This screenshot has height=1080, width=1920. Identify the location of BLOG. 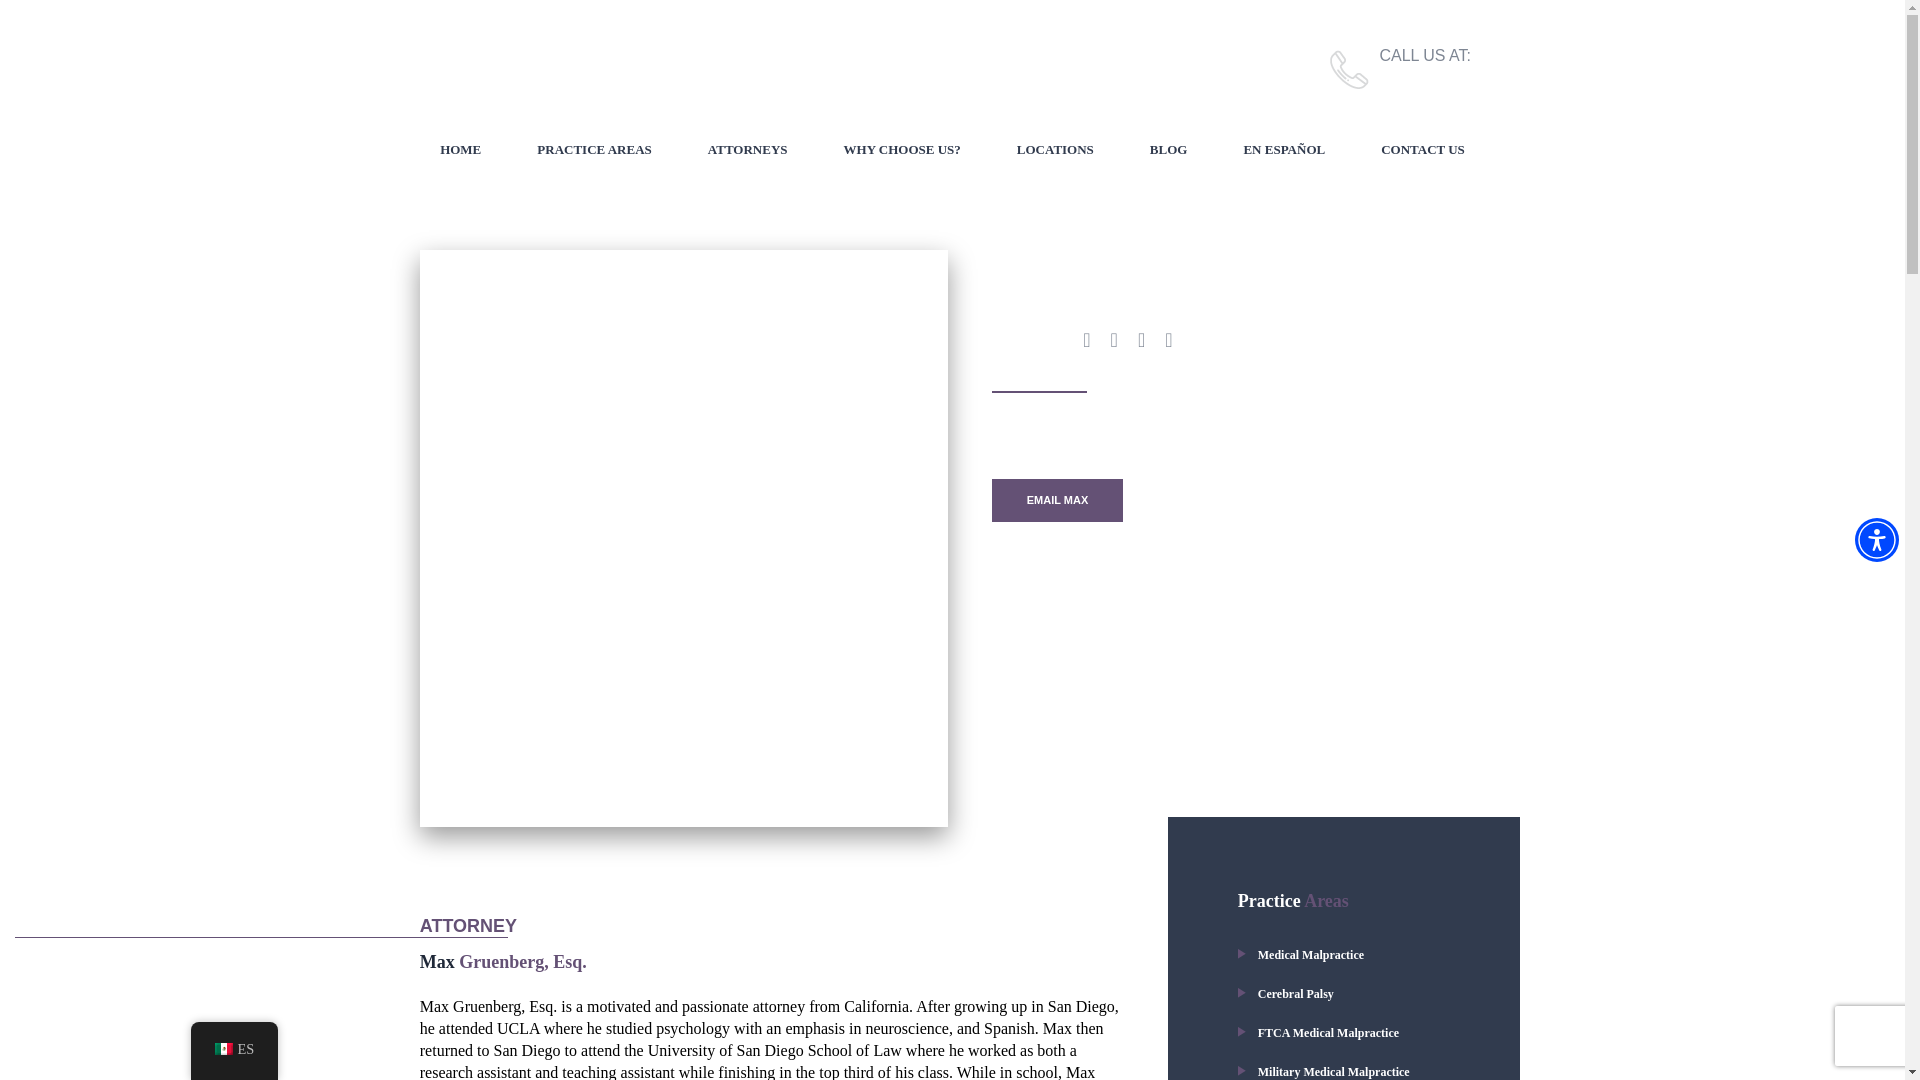
(1168, 150).